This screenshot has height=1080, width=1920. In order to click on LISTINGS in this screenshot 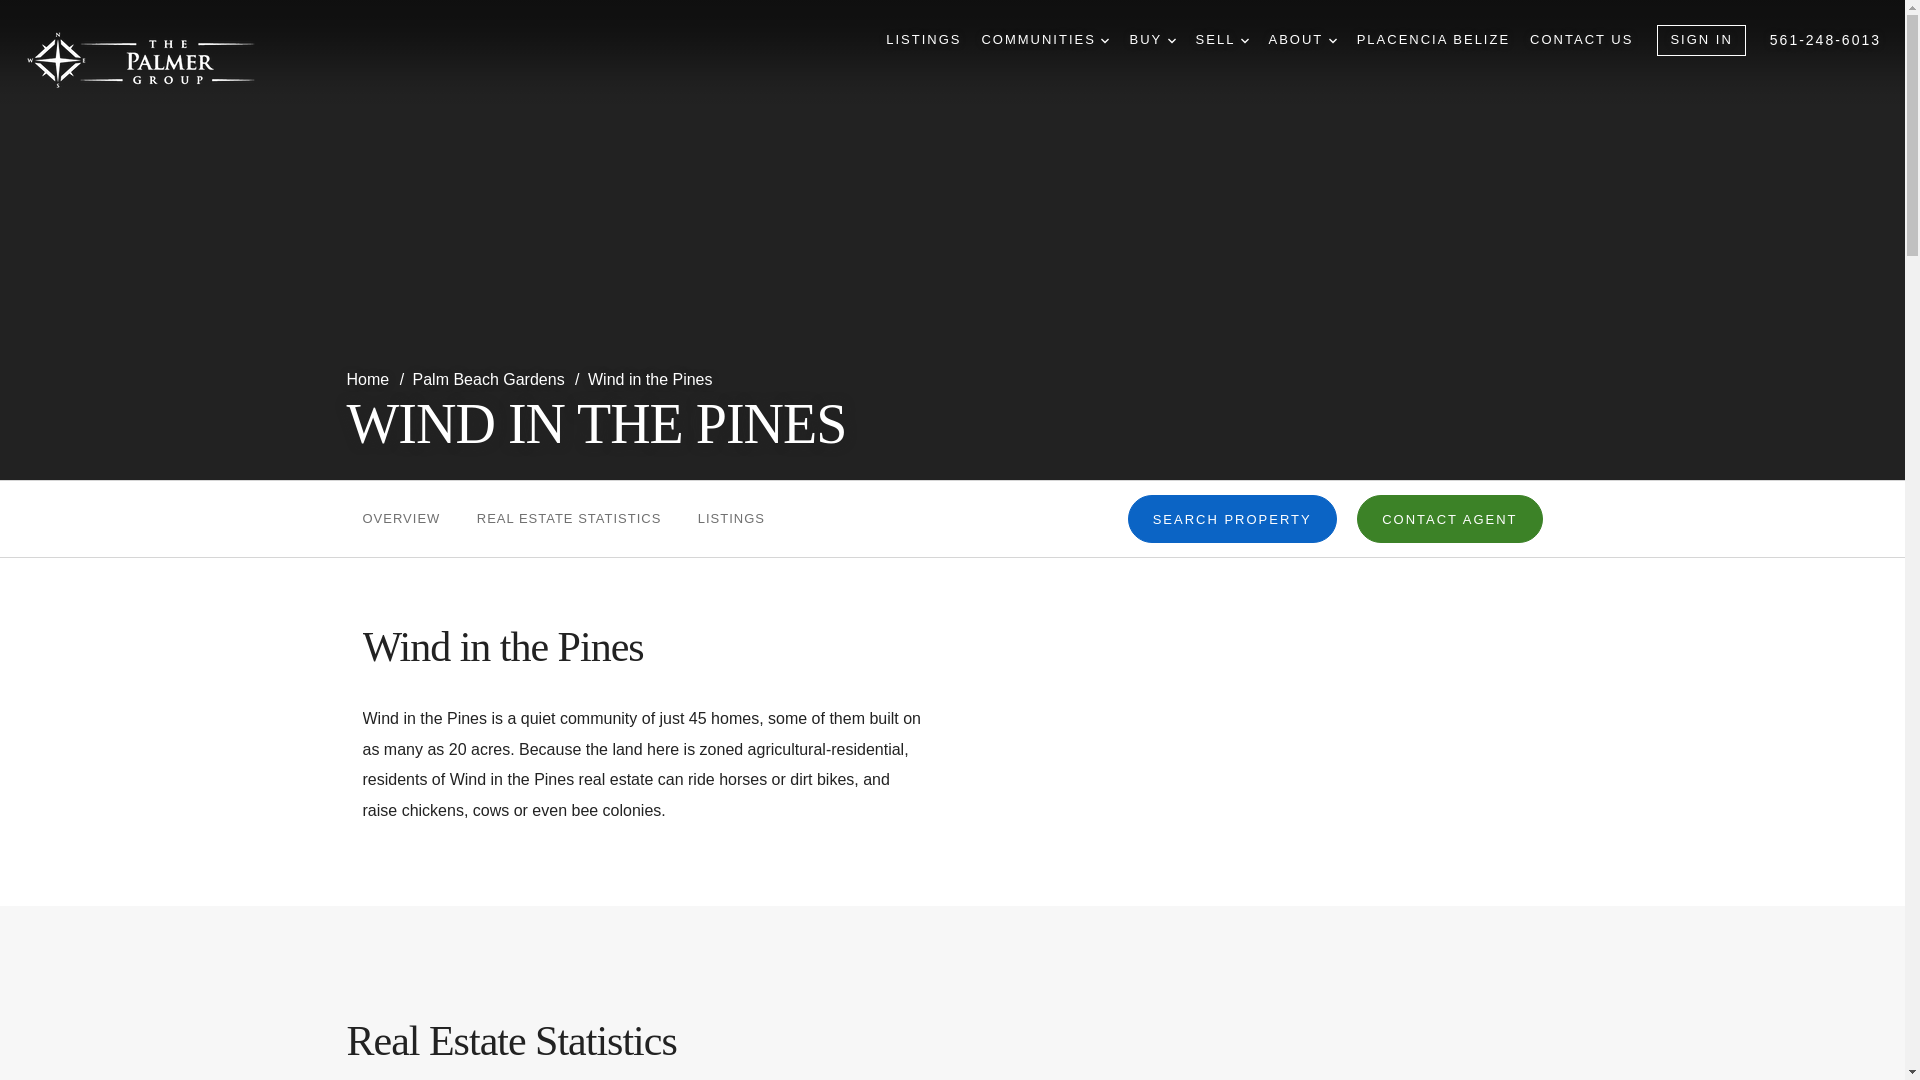, I will do `click(923, 40)`.